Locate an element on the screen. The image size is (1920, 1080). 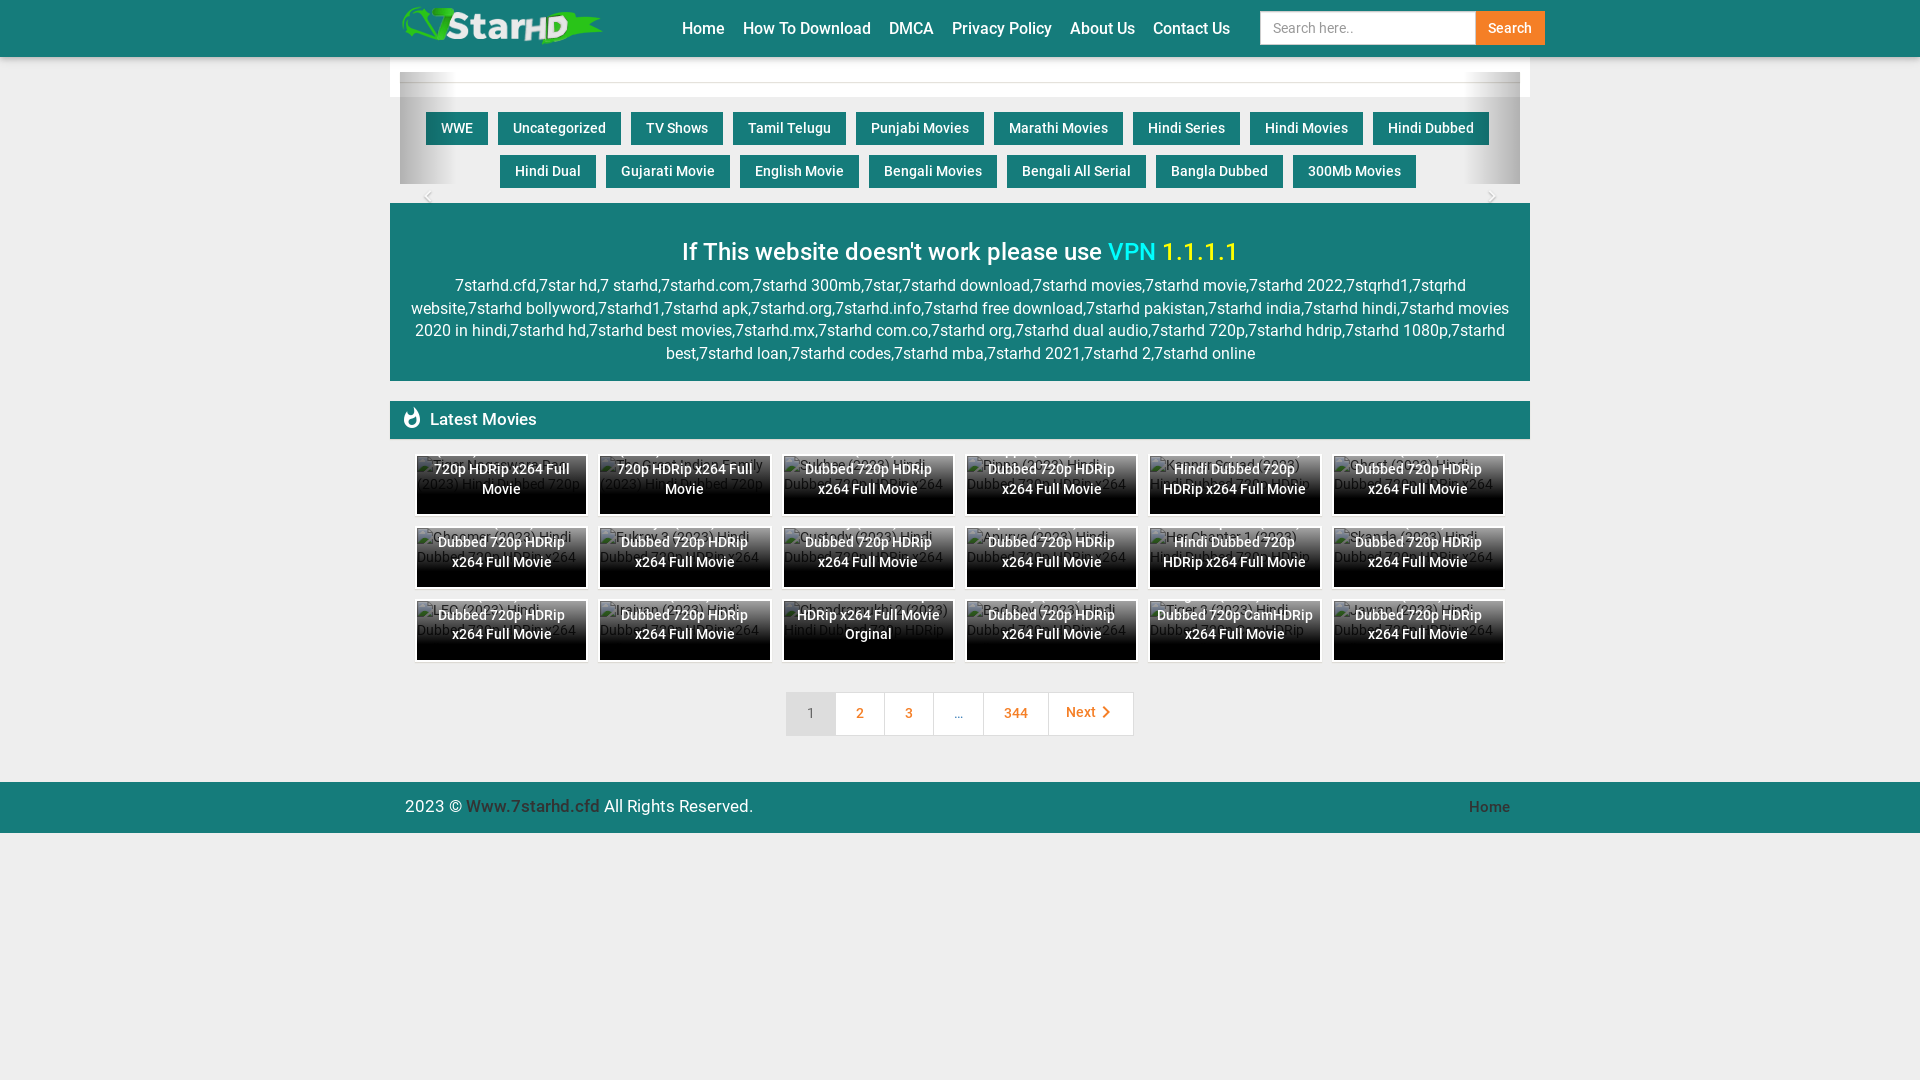
Iraivan (2023) Hindi Dubbed 720p HDRip x264 Full Movie is located at coordinates (684, 630).